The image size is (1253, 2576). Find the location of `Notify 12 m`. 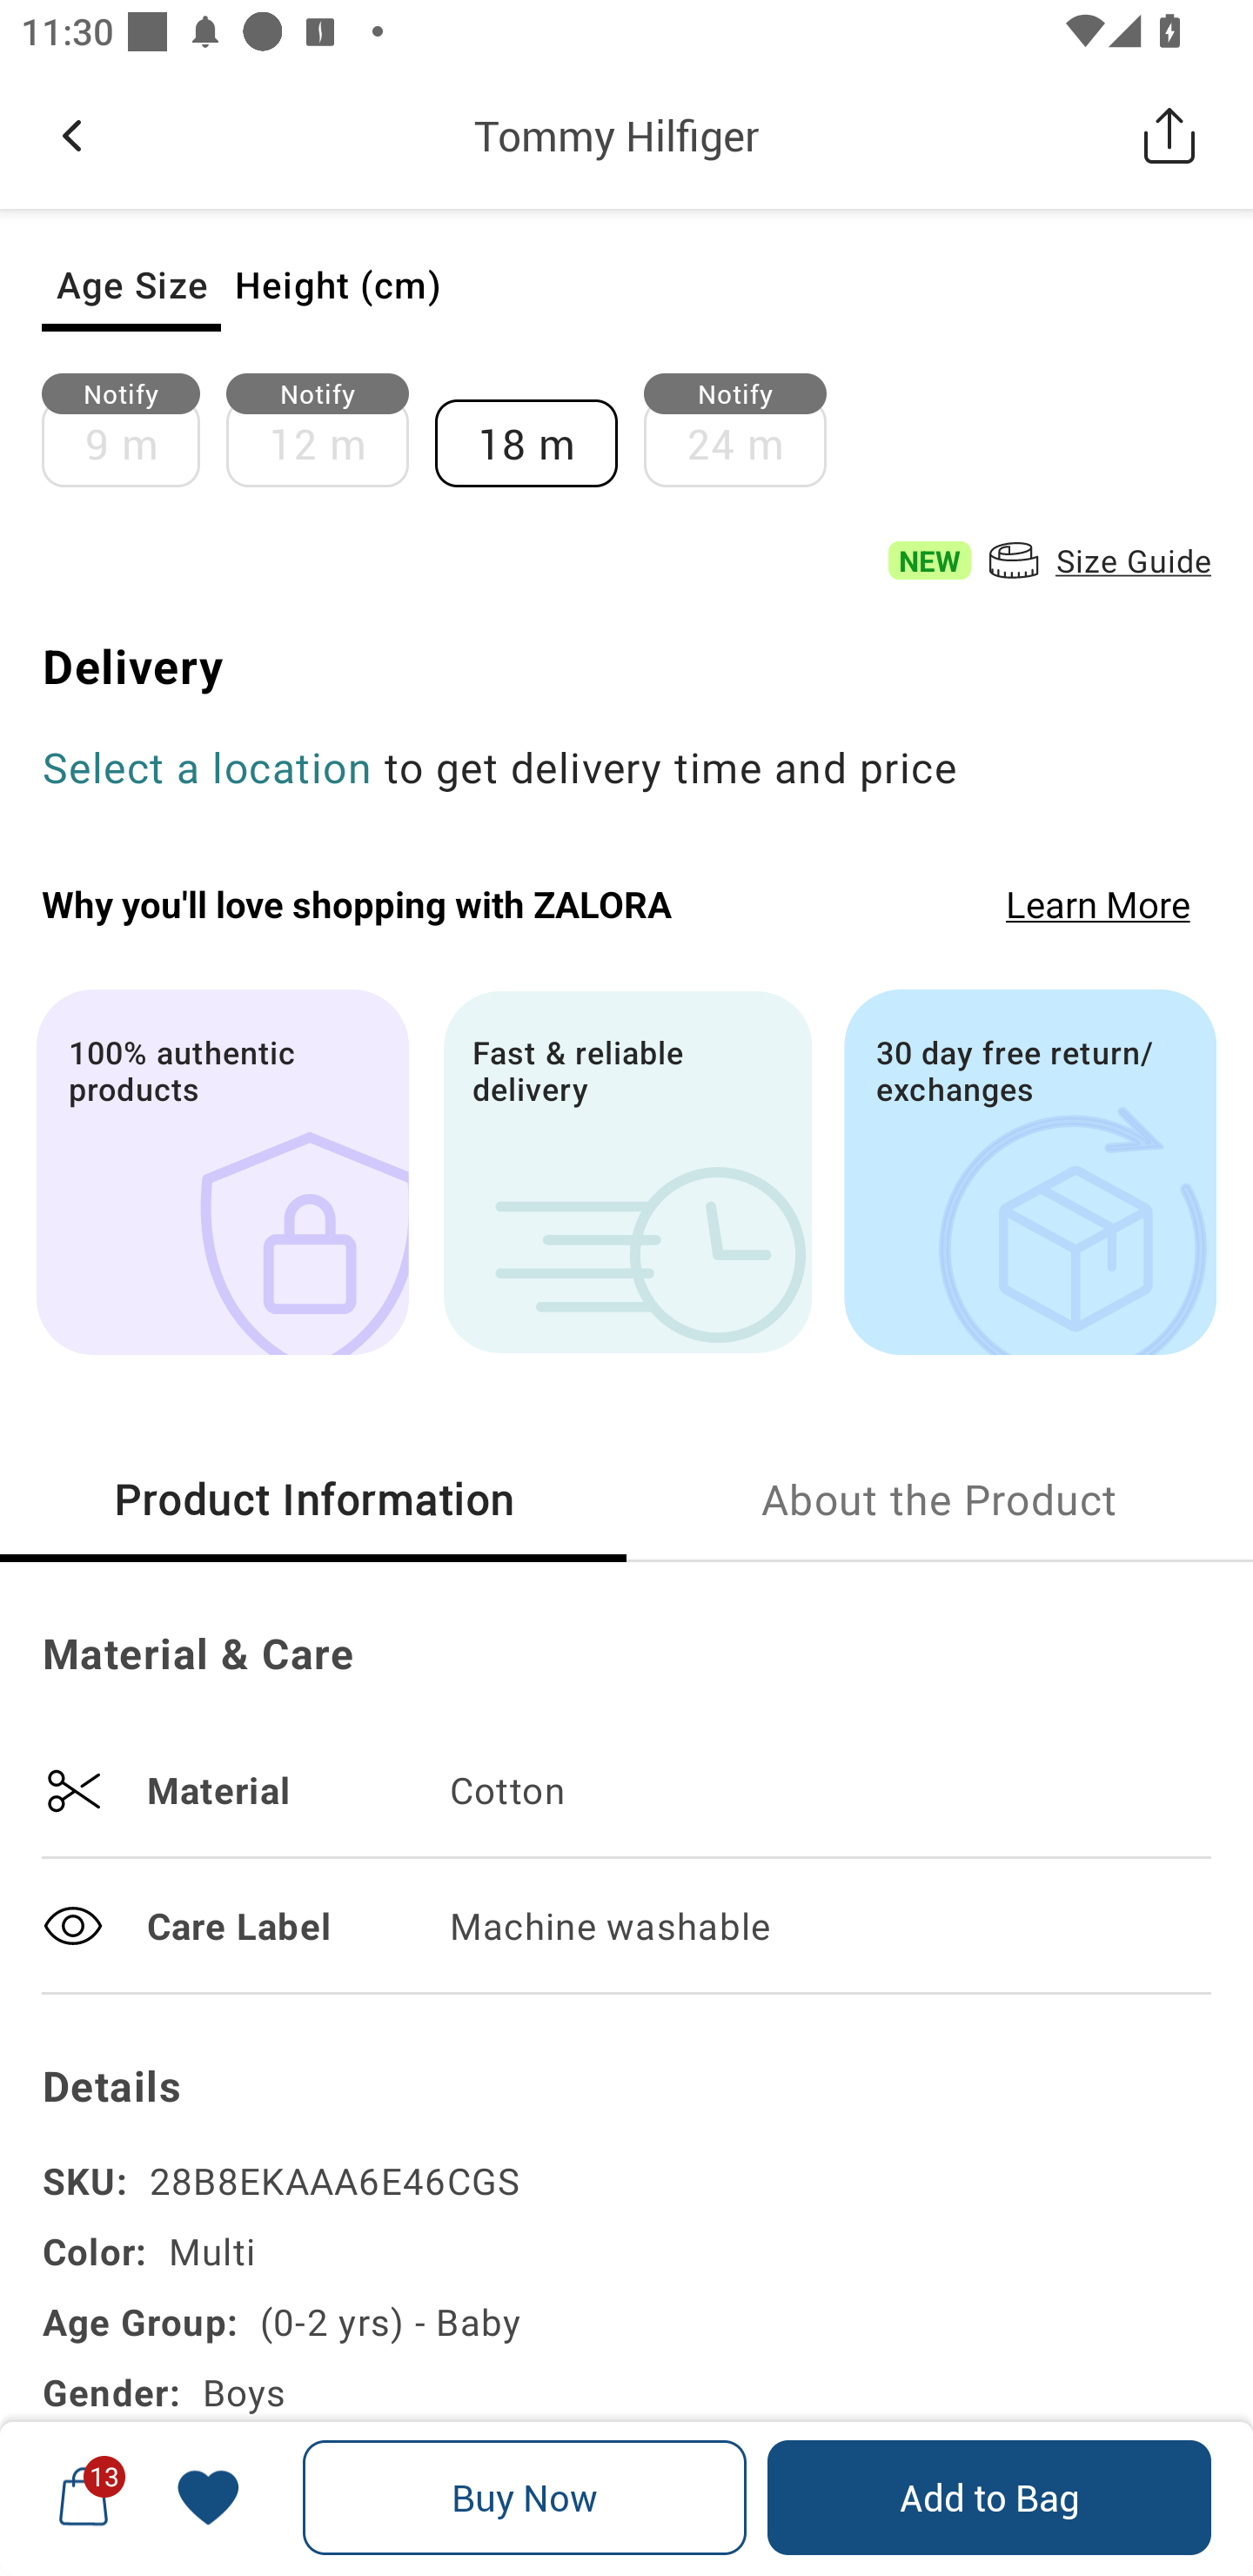

Notify 12 m is located at coordinates (331, 430).